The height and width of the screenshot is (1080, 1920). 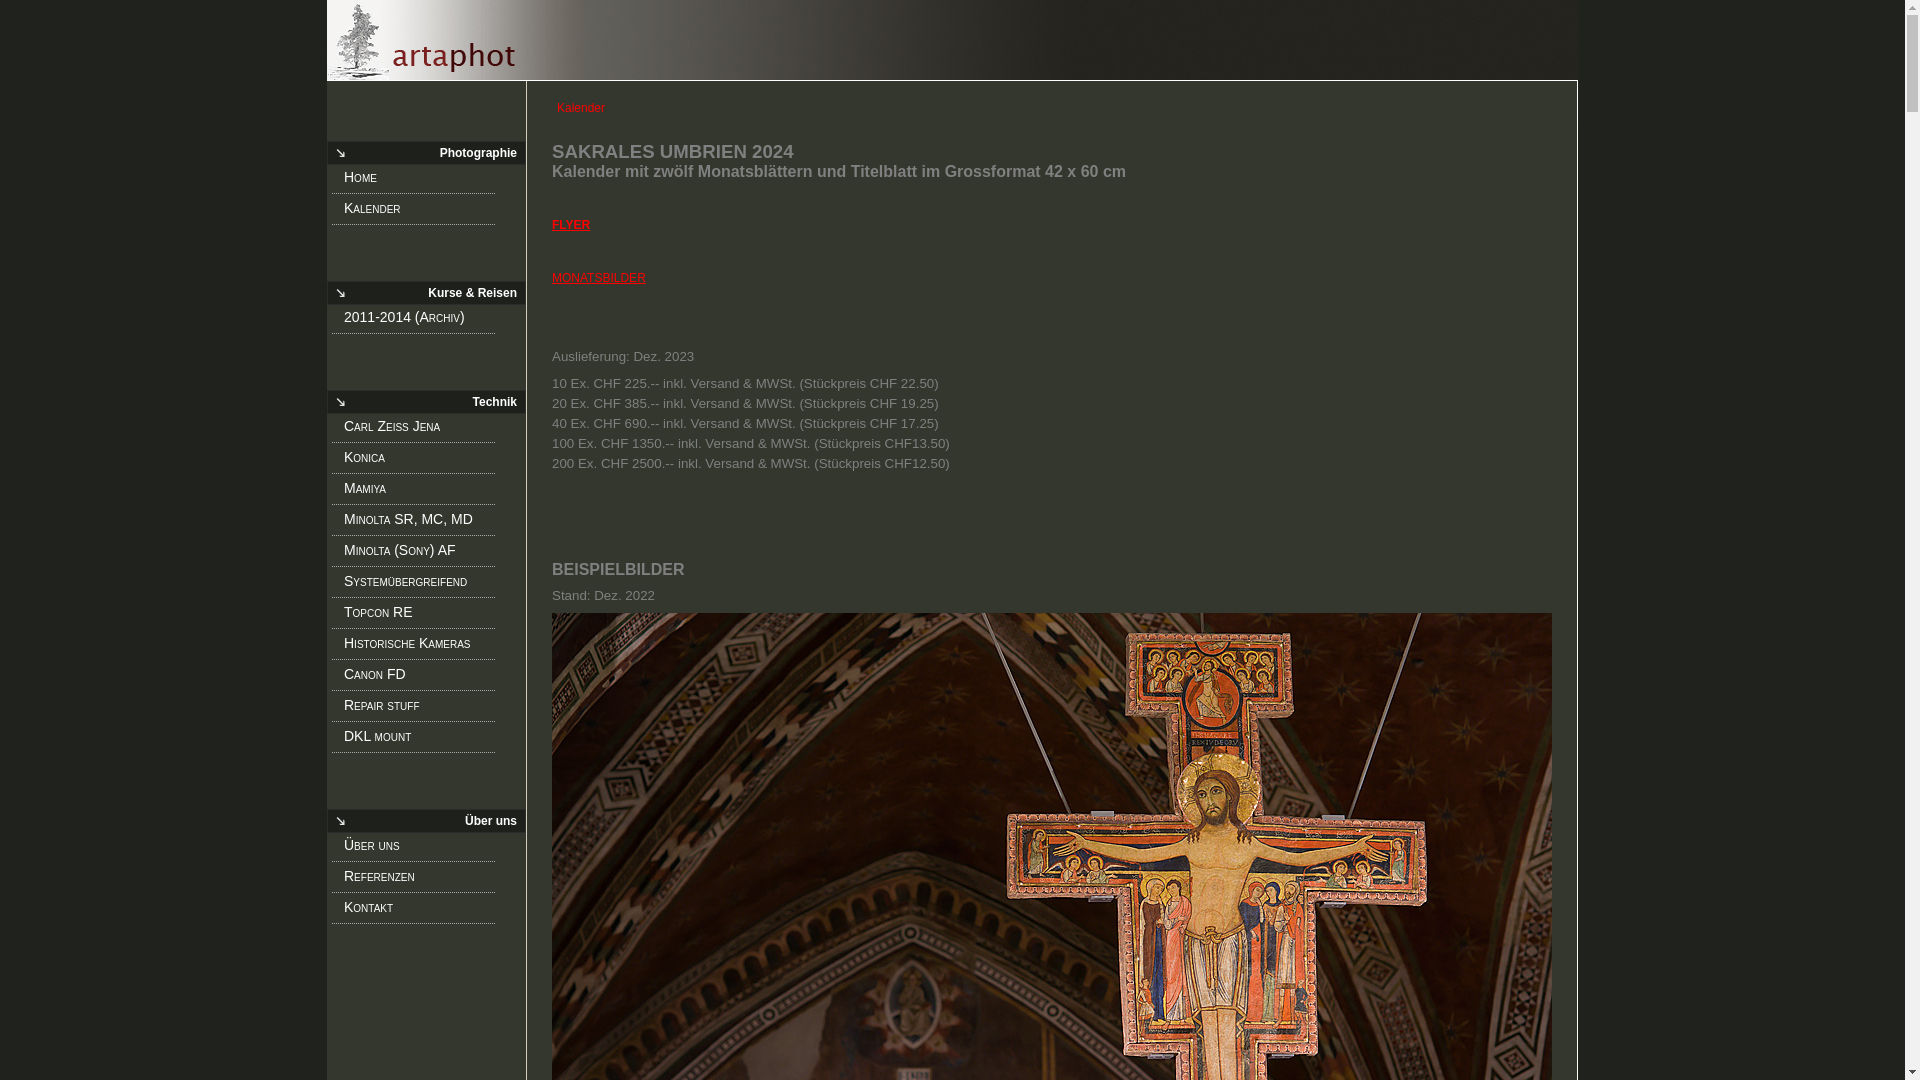 I want to click on MONATSBILDER, so click(x=599, y=277).